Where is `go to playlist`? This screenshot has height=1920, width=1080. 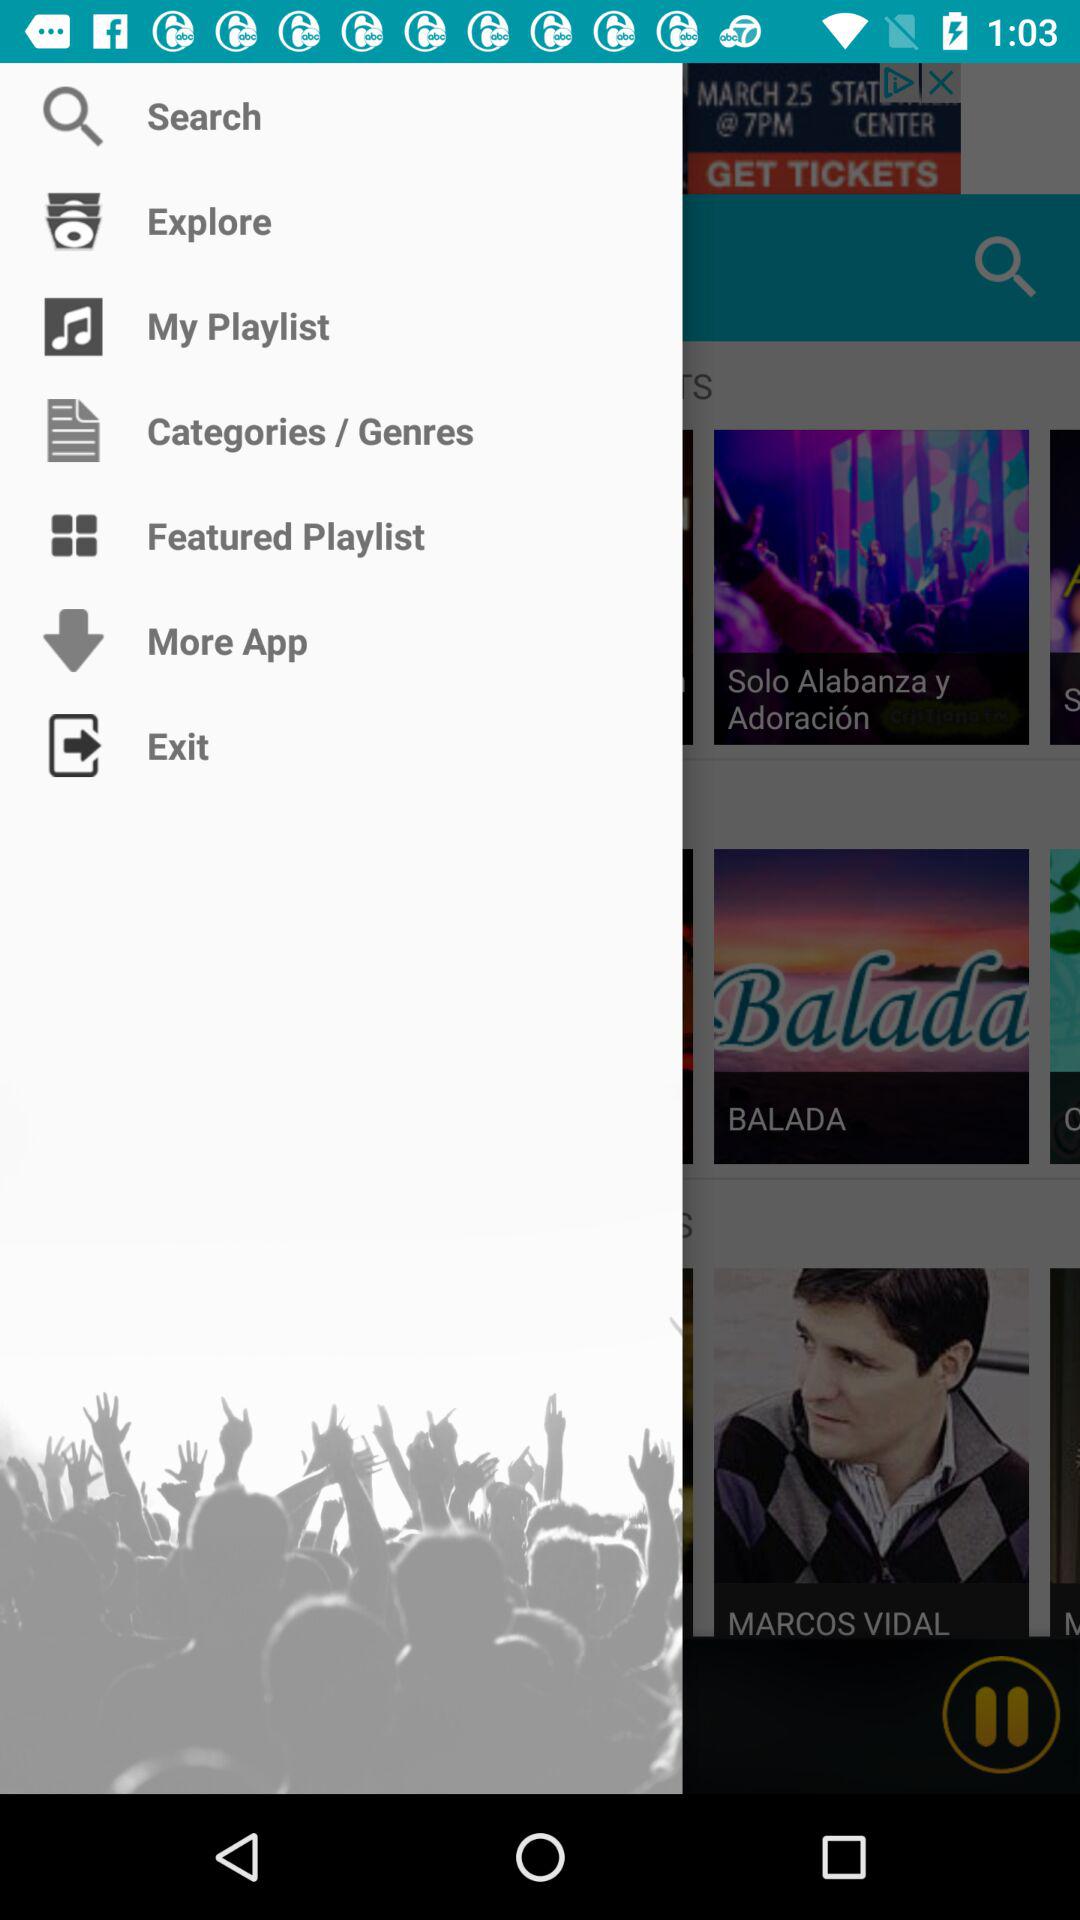
go to playlist is located at coordinates (74, 268).